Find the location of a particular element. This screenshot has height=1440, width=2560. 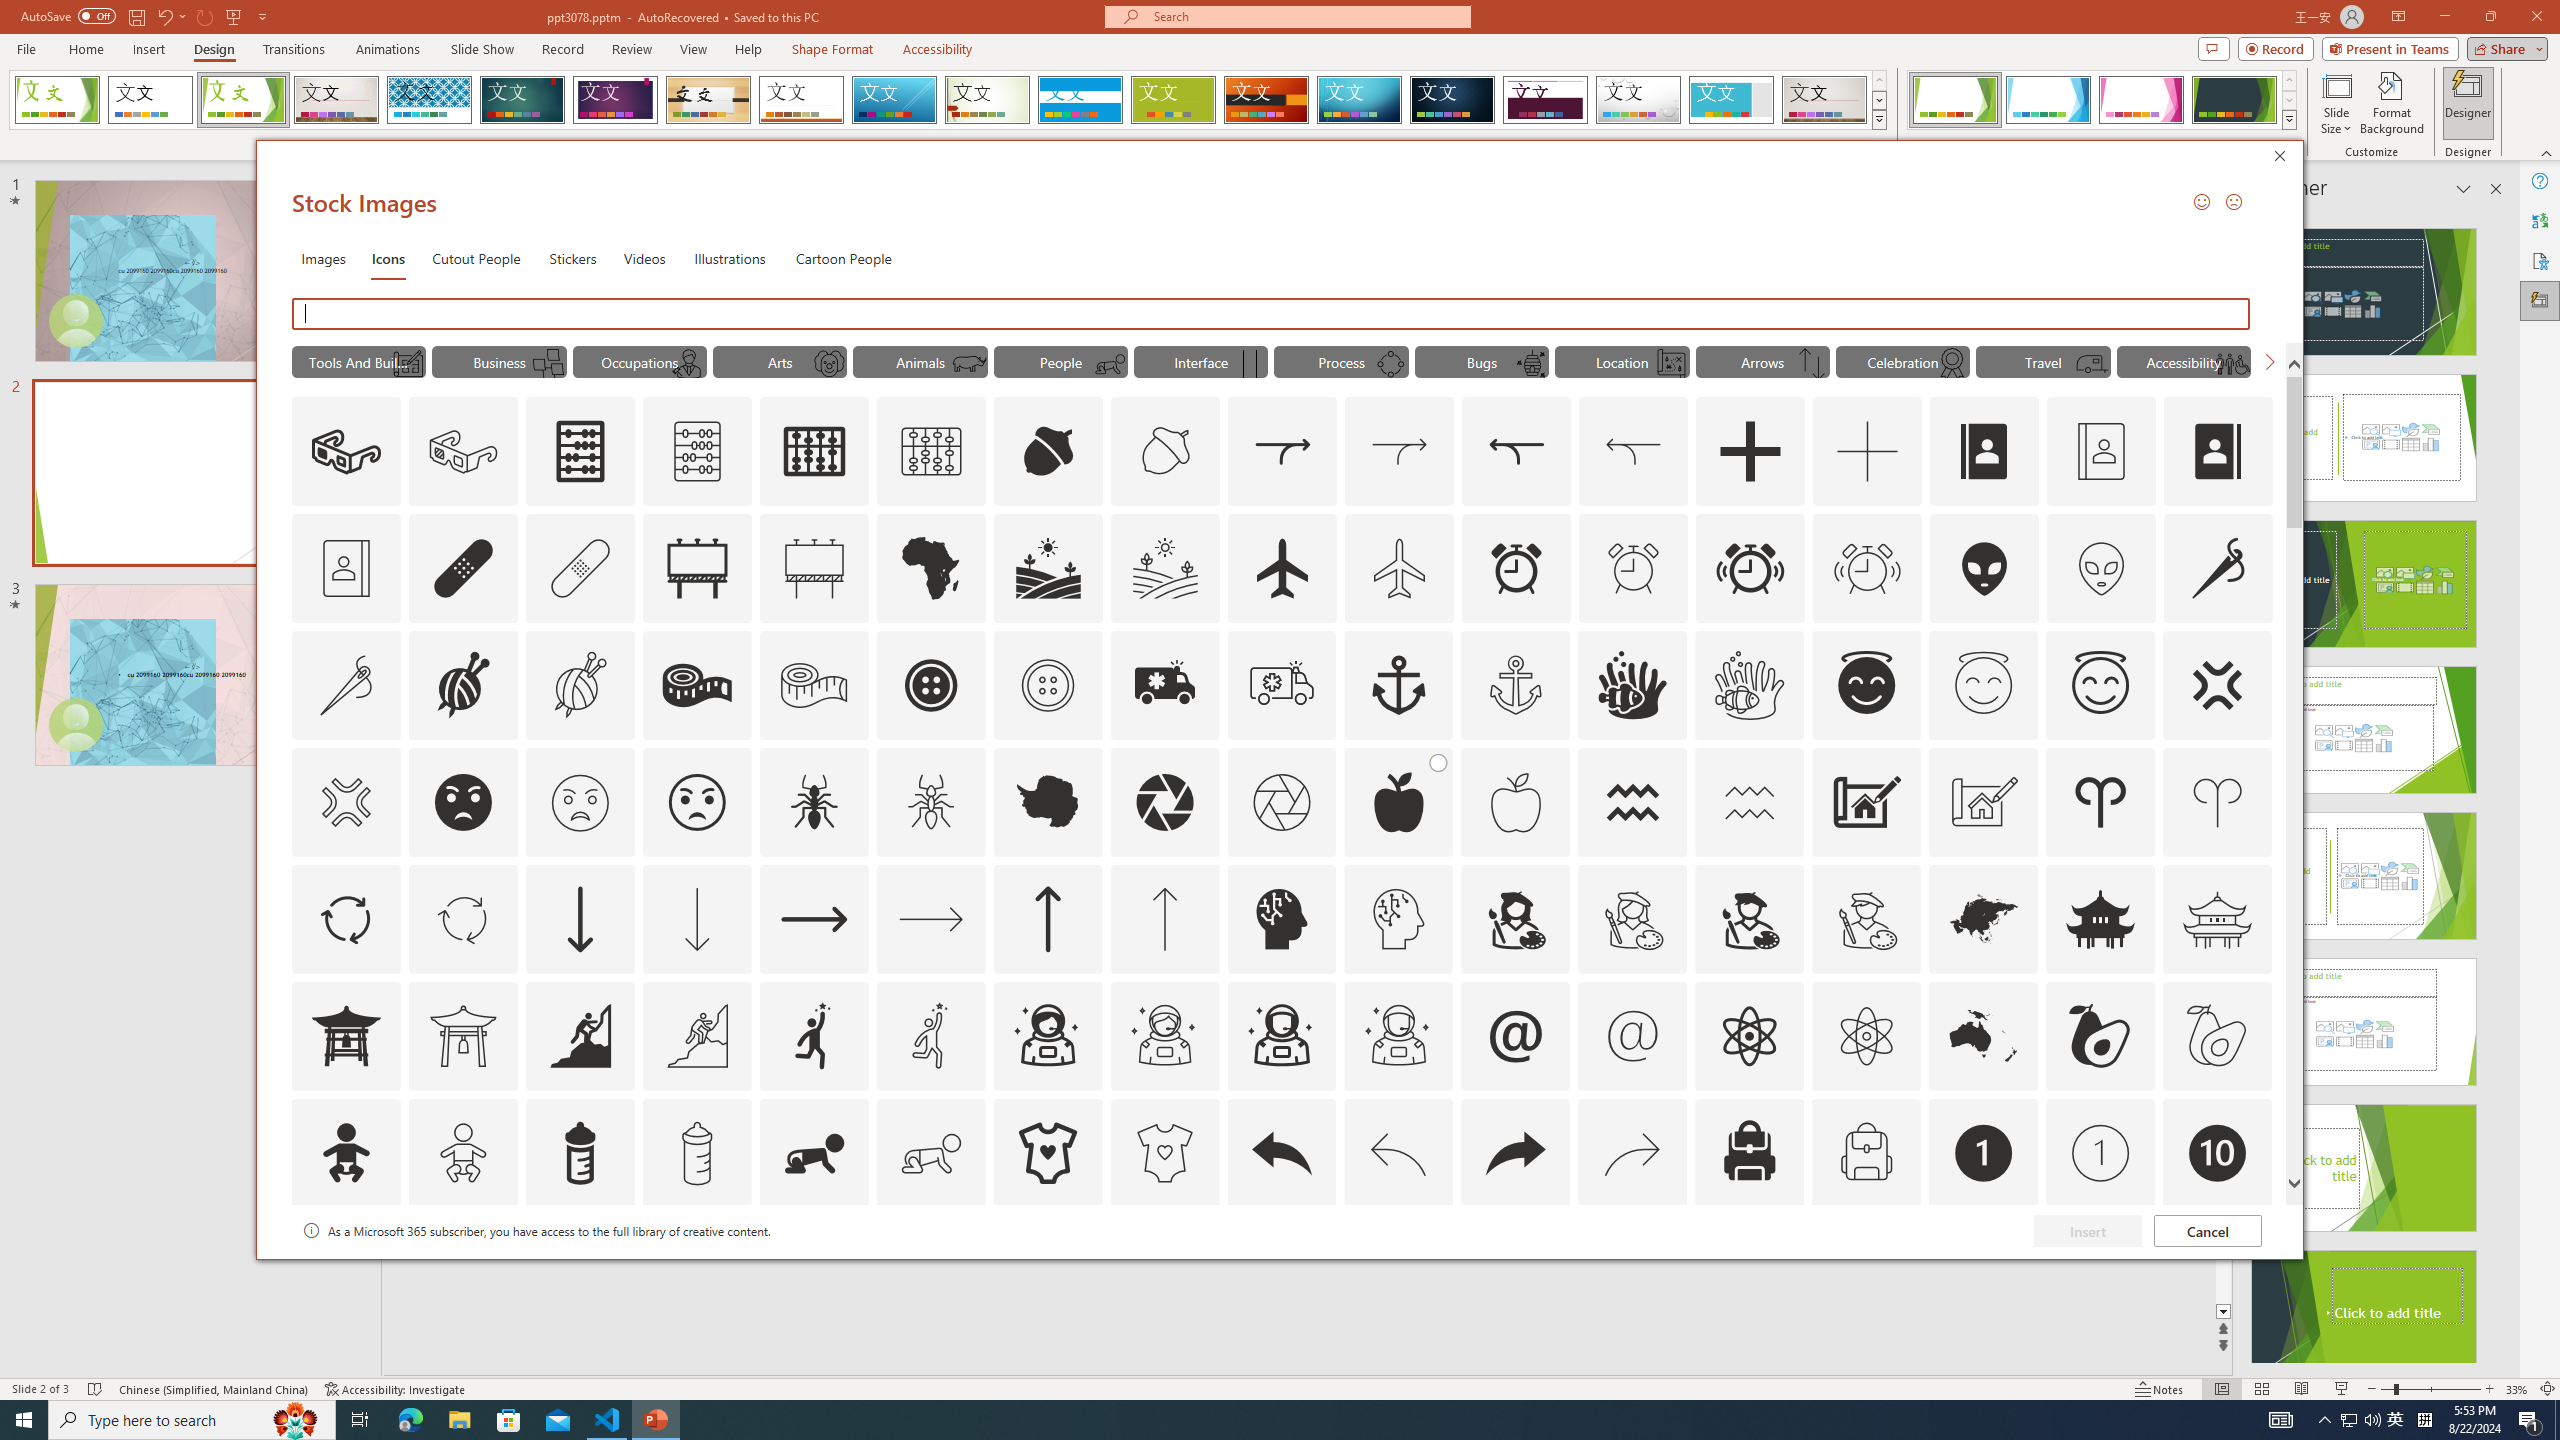

Banded is located at coordinates (1080, 100).